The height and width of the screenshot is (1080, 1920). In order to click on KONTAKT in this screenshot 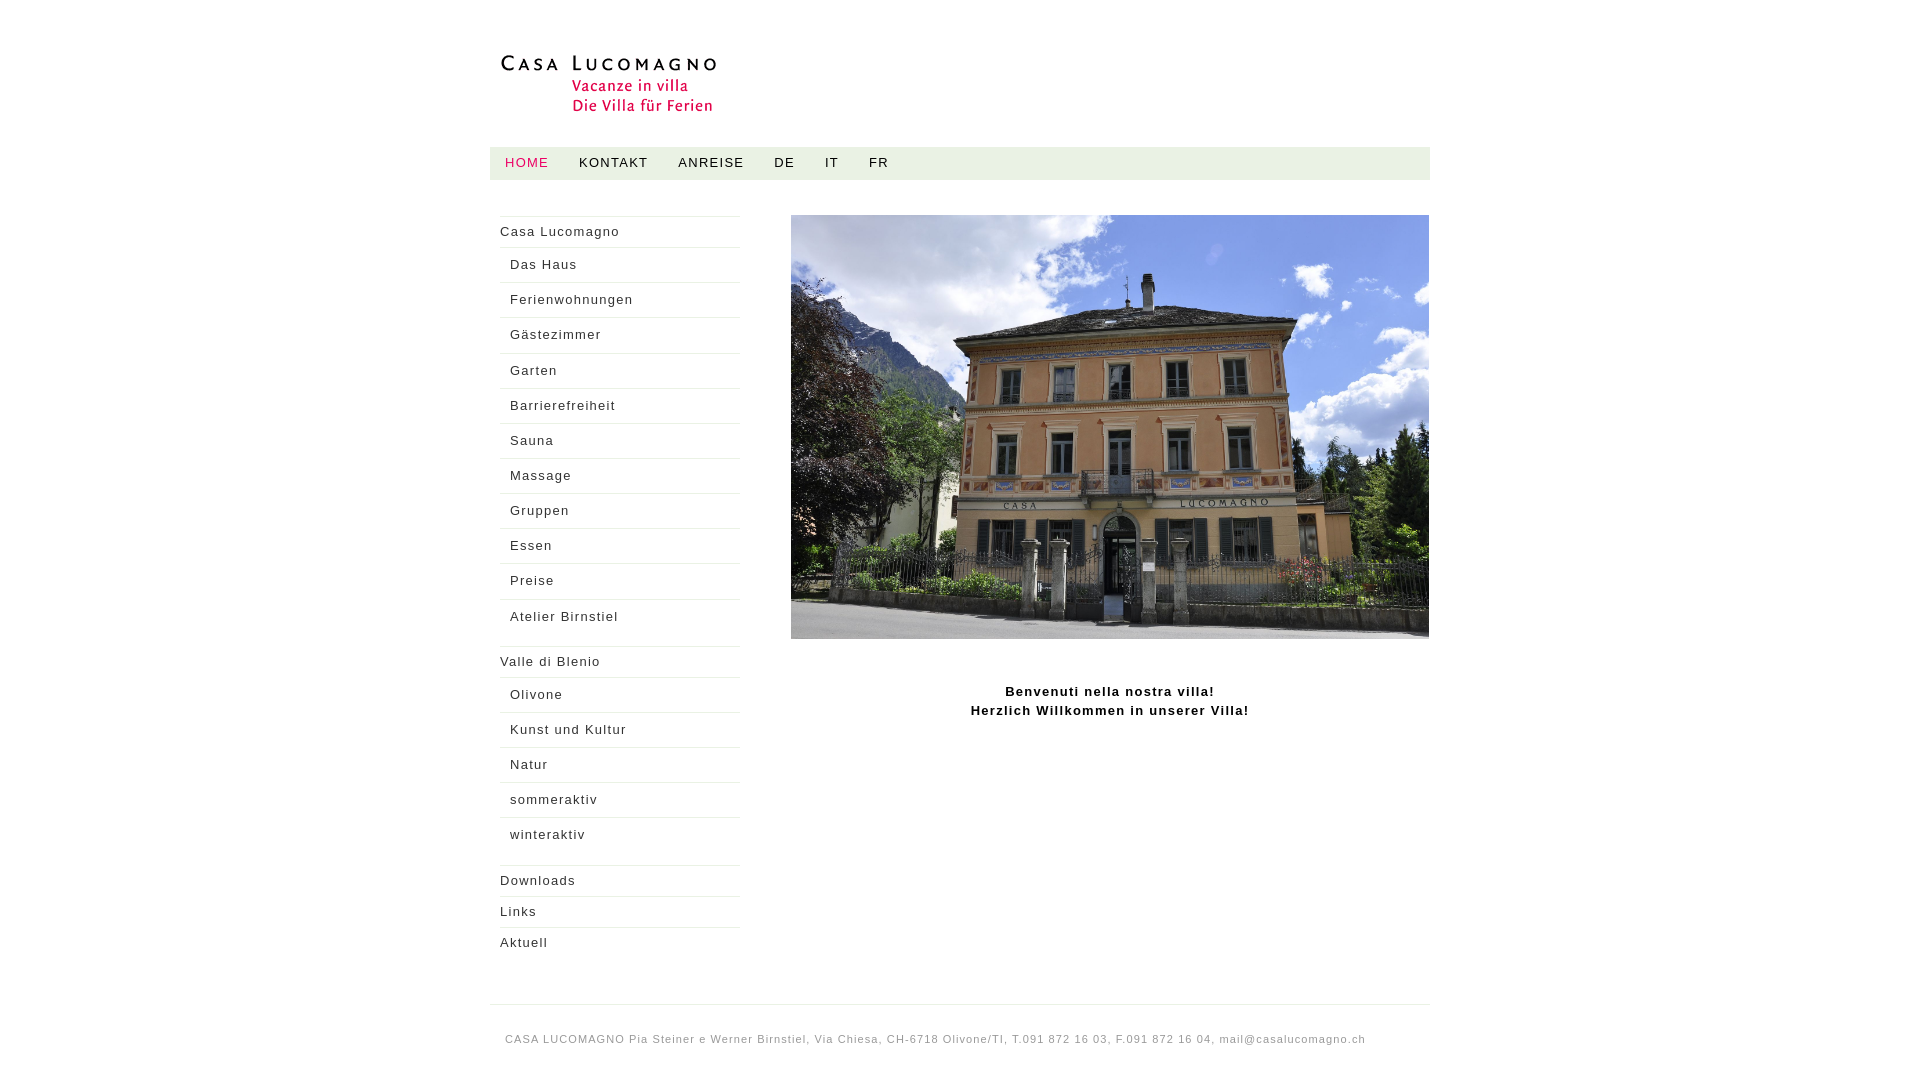, I will do `click(614, 164)`.